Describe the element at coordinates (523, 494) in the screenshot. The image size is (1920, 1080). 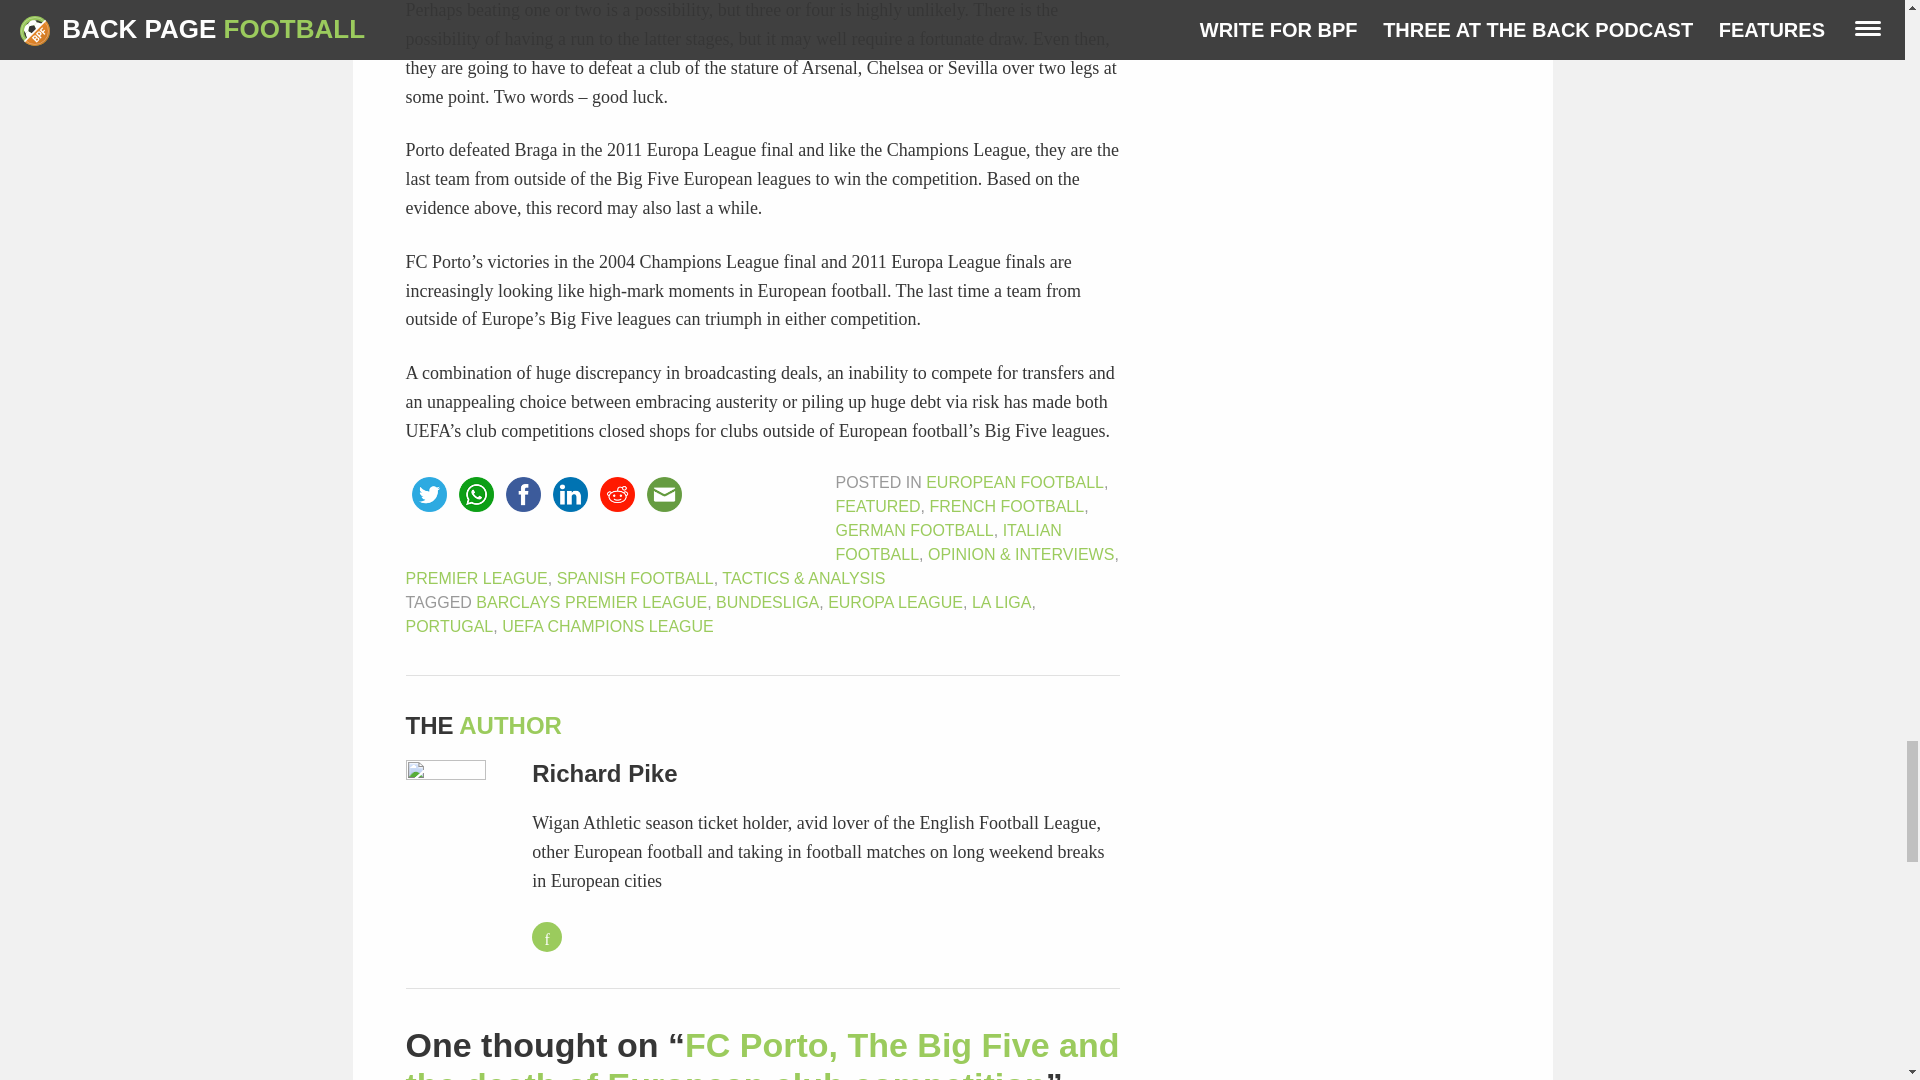
I see `facebook` at that location.